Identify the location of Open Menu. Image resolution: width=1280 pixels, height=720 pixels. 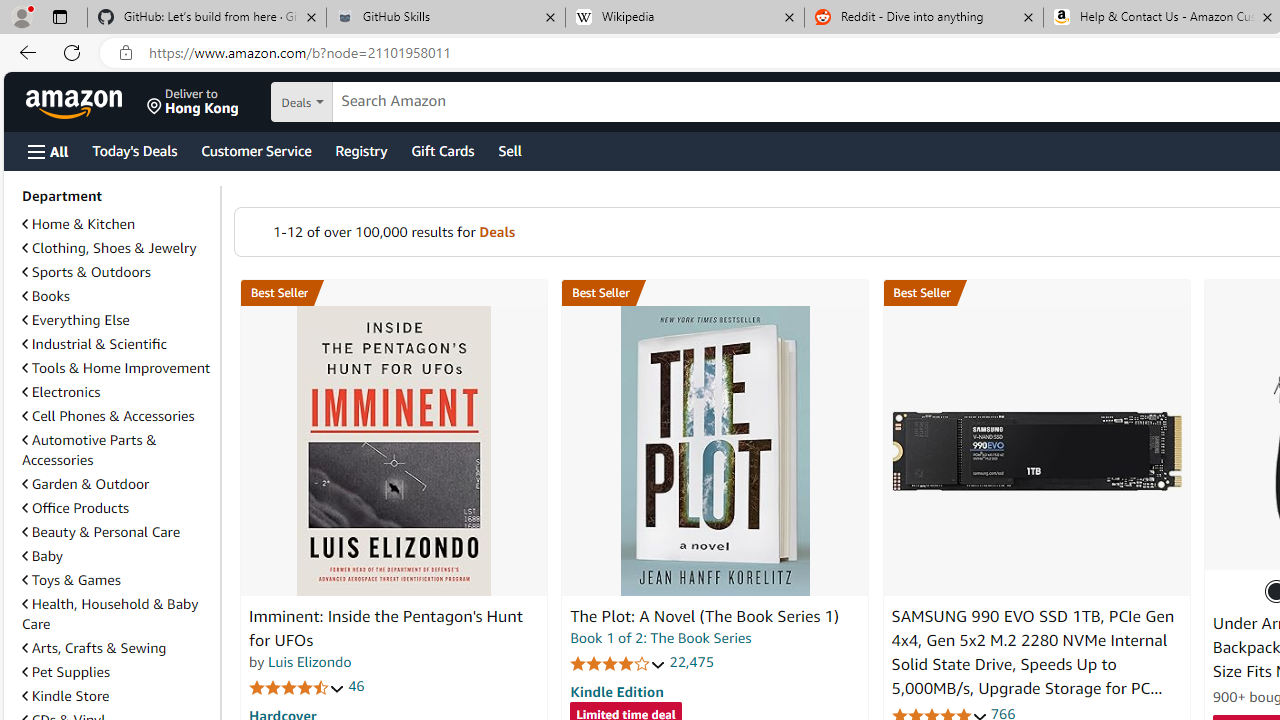
(48, 151).